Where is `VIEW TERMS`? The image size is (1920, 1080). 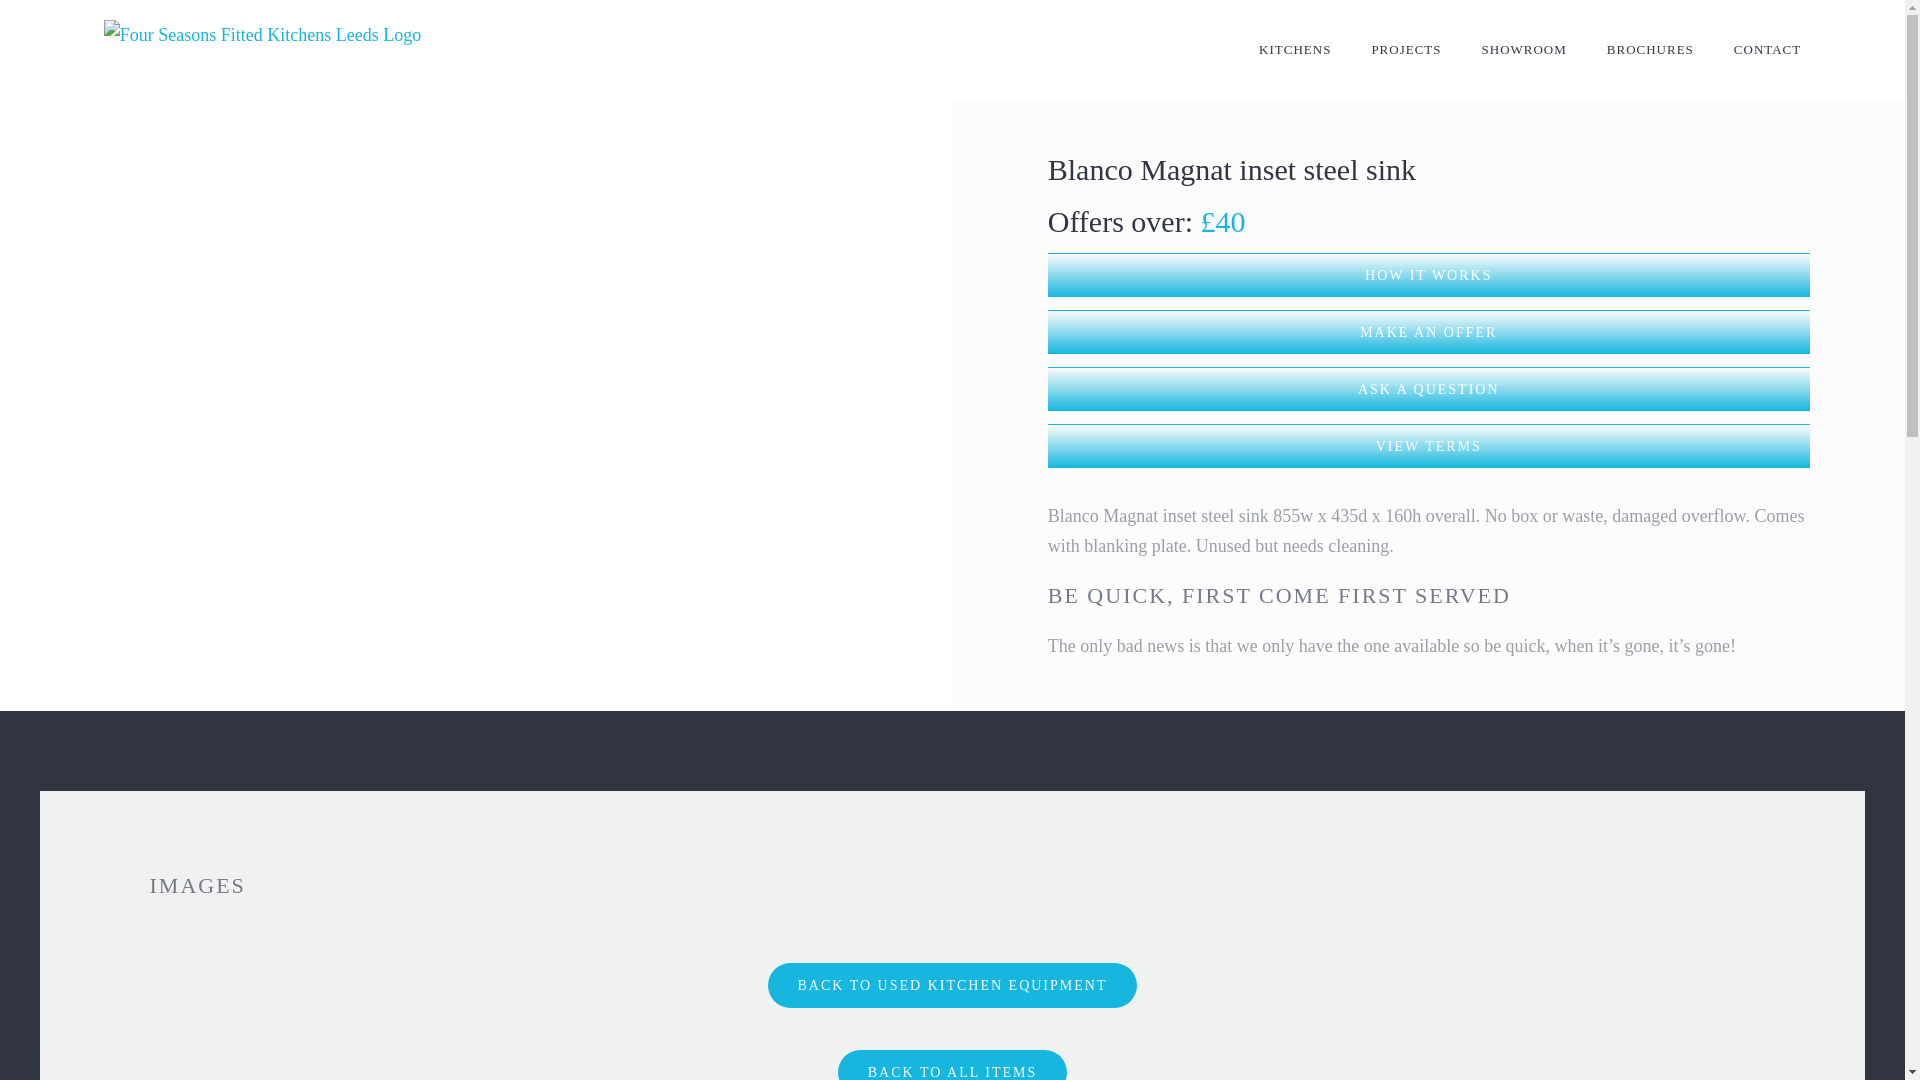
VIEW TERMS is located at coordinates (1429, 446).